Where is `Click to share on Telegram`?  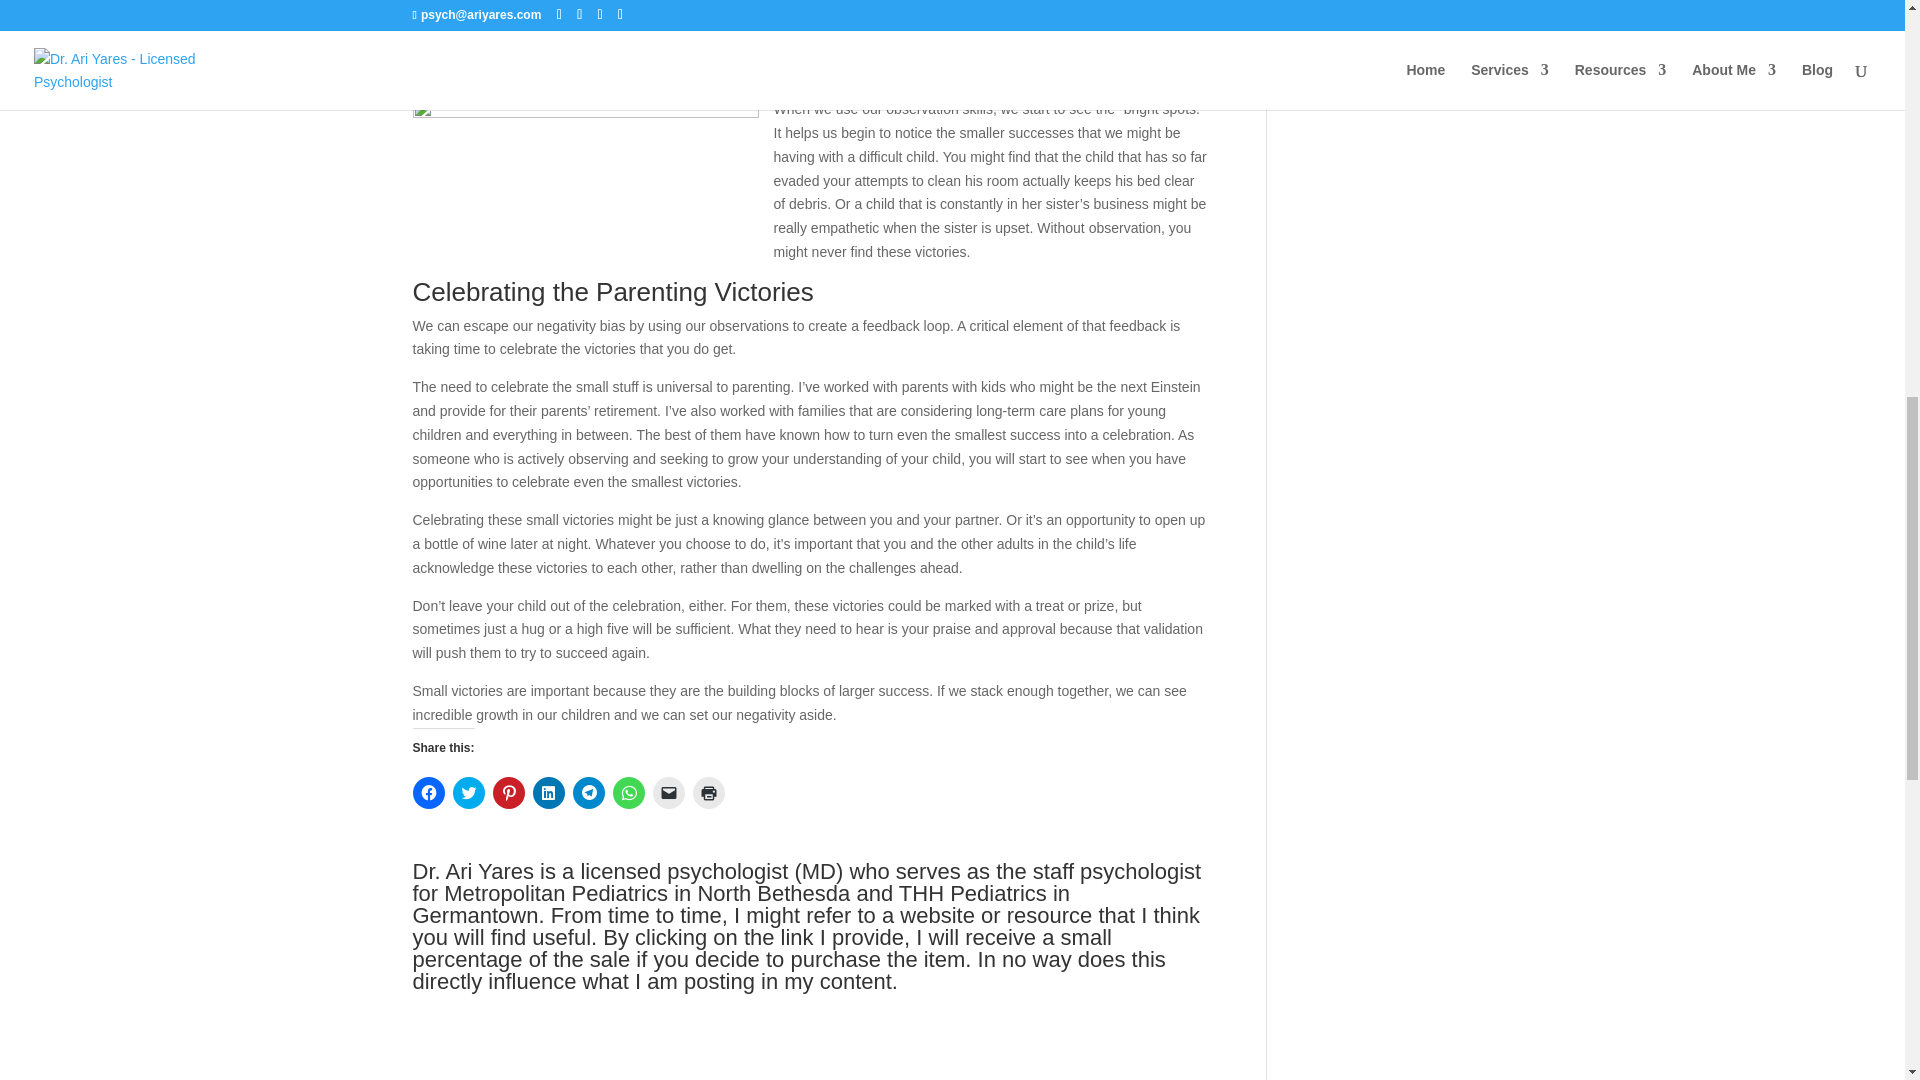 Click to share on Telegram is located at coordinates (588, 792).